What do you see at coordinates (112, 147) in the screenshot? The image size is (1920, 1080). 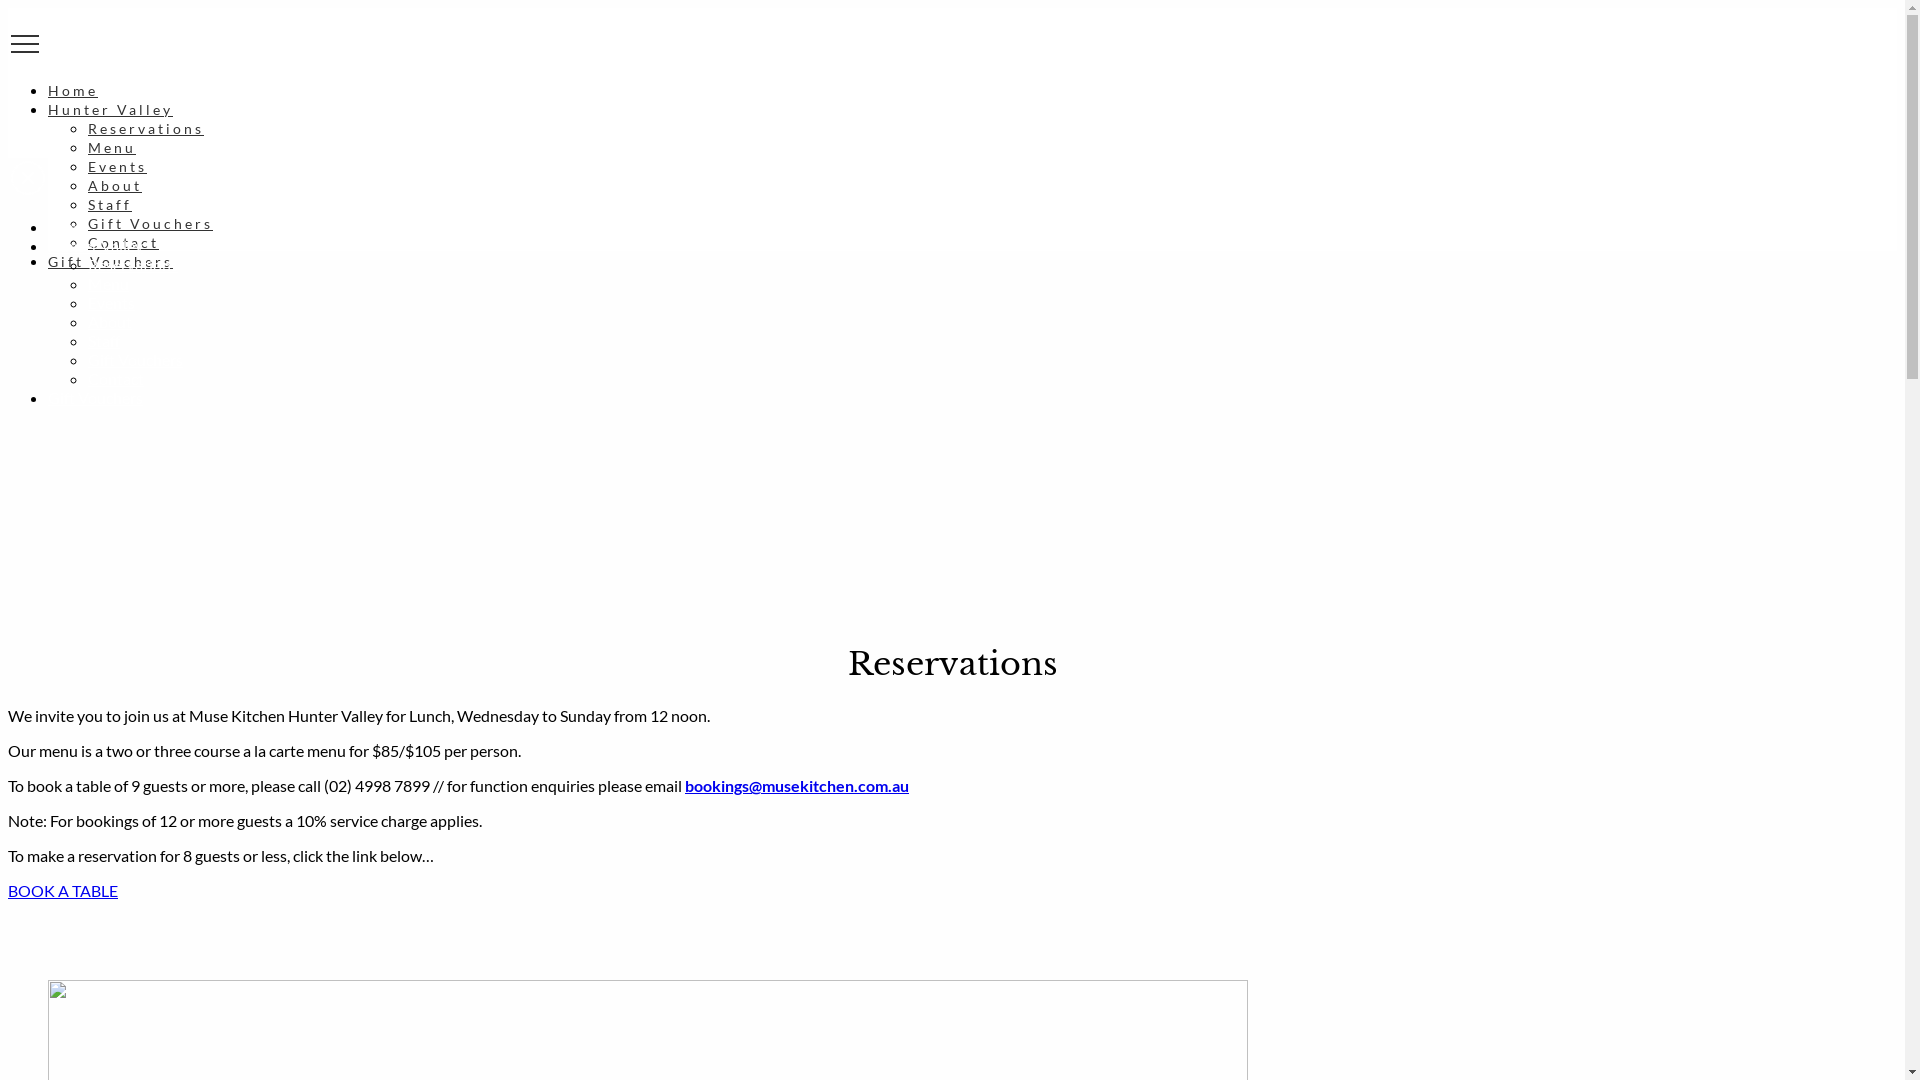 I see `Menu` at bounding box center [112, 147].